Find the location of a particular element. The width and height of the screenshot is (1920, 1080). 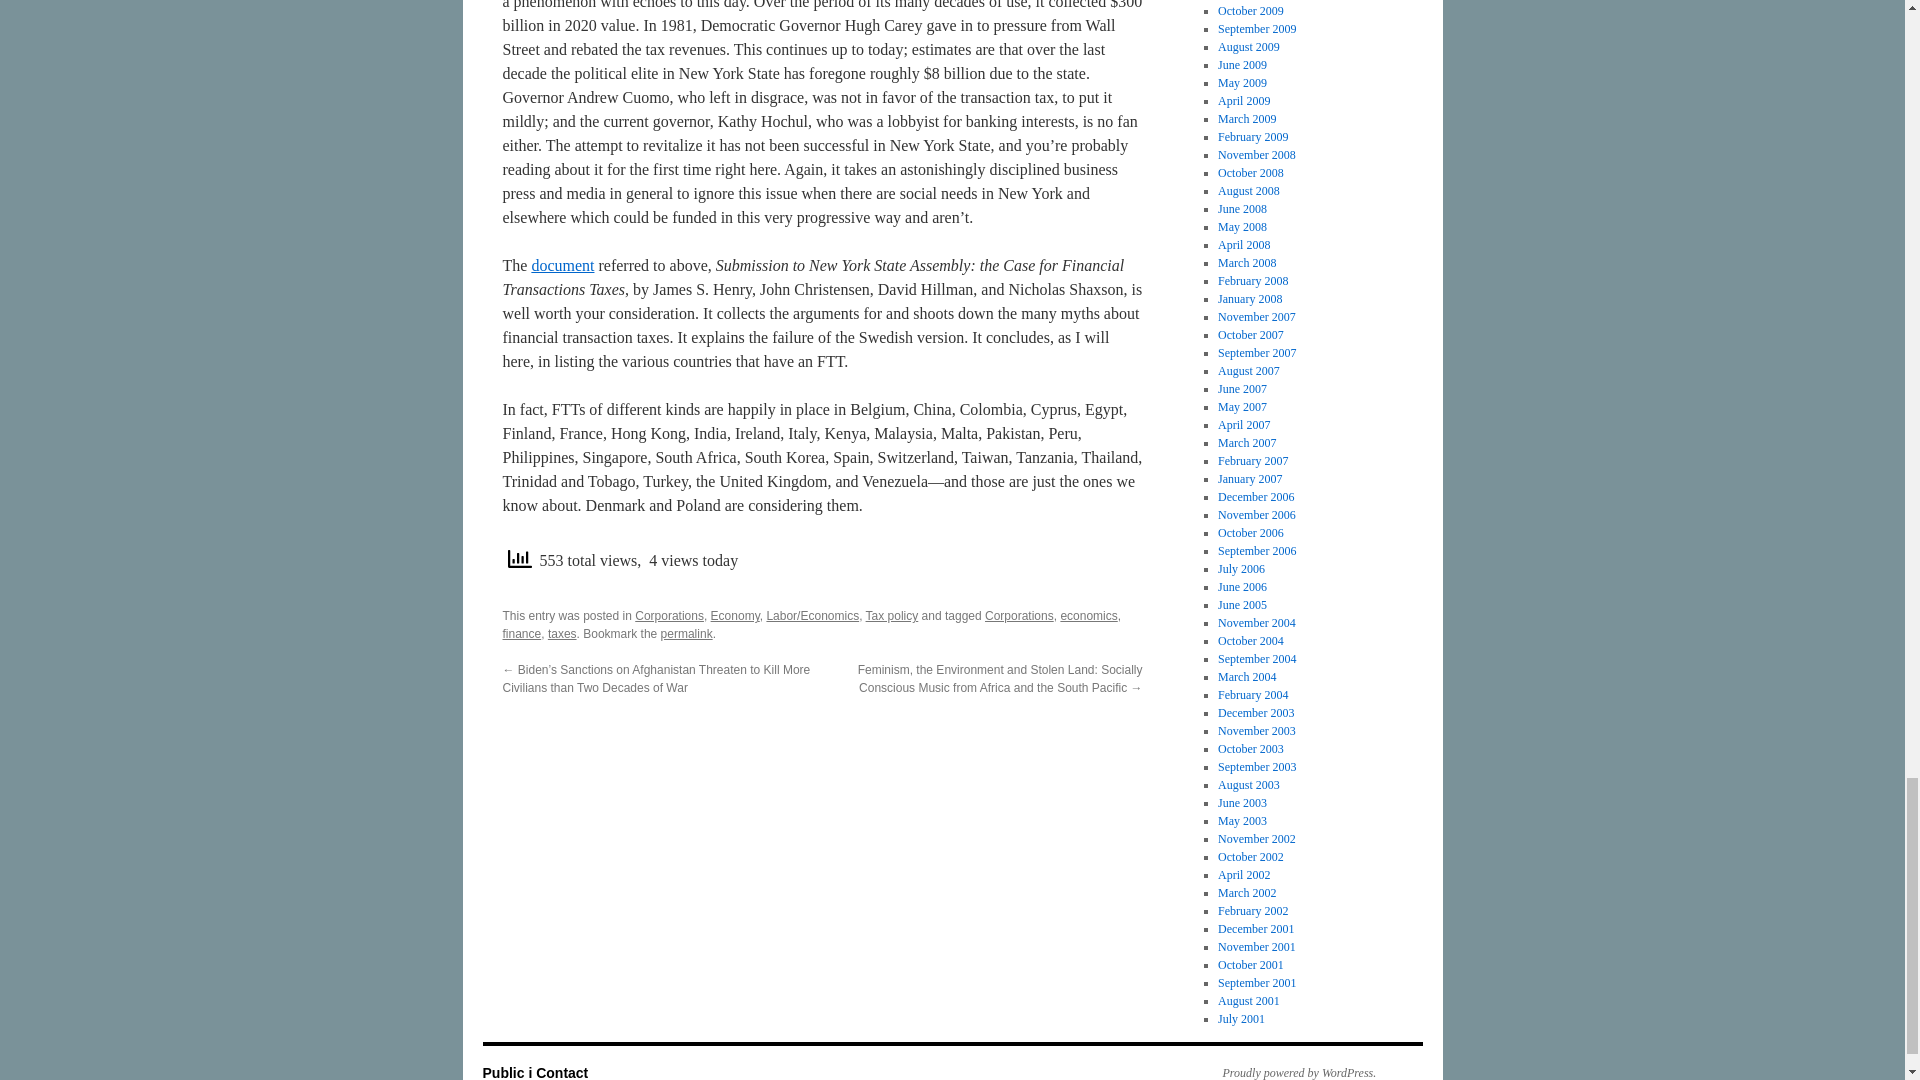

Corporations is located at coordinates (670, 616).